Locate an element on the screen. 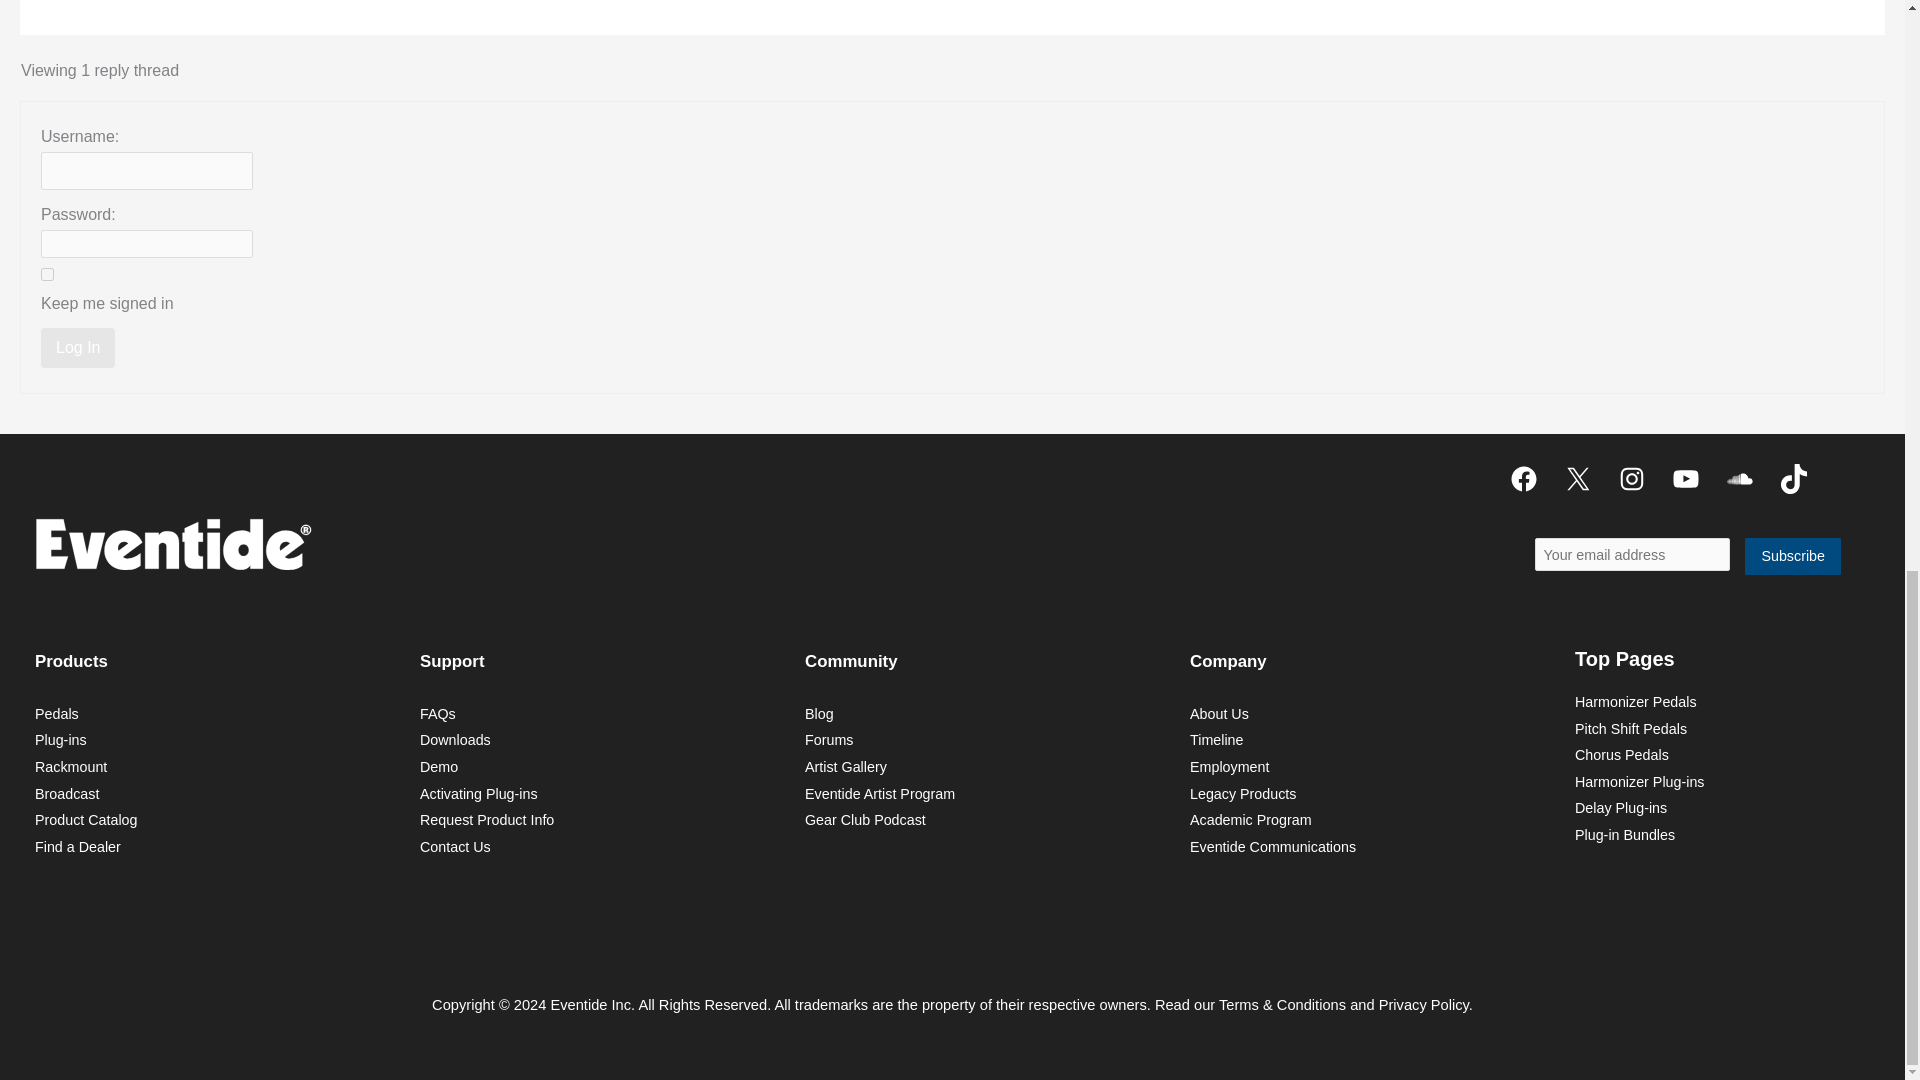 Image resolution: width=1920 pixels, height=1080 pixels. forever is located at coordinates (46, 274).